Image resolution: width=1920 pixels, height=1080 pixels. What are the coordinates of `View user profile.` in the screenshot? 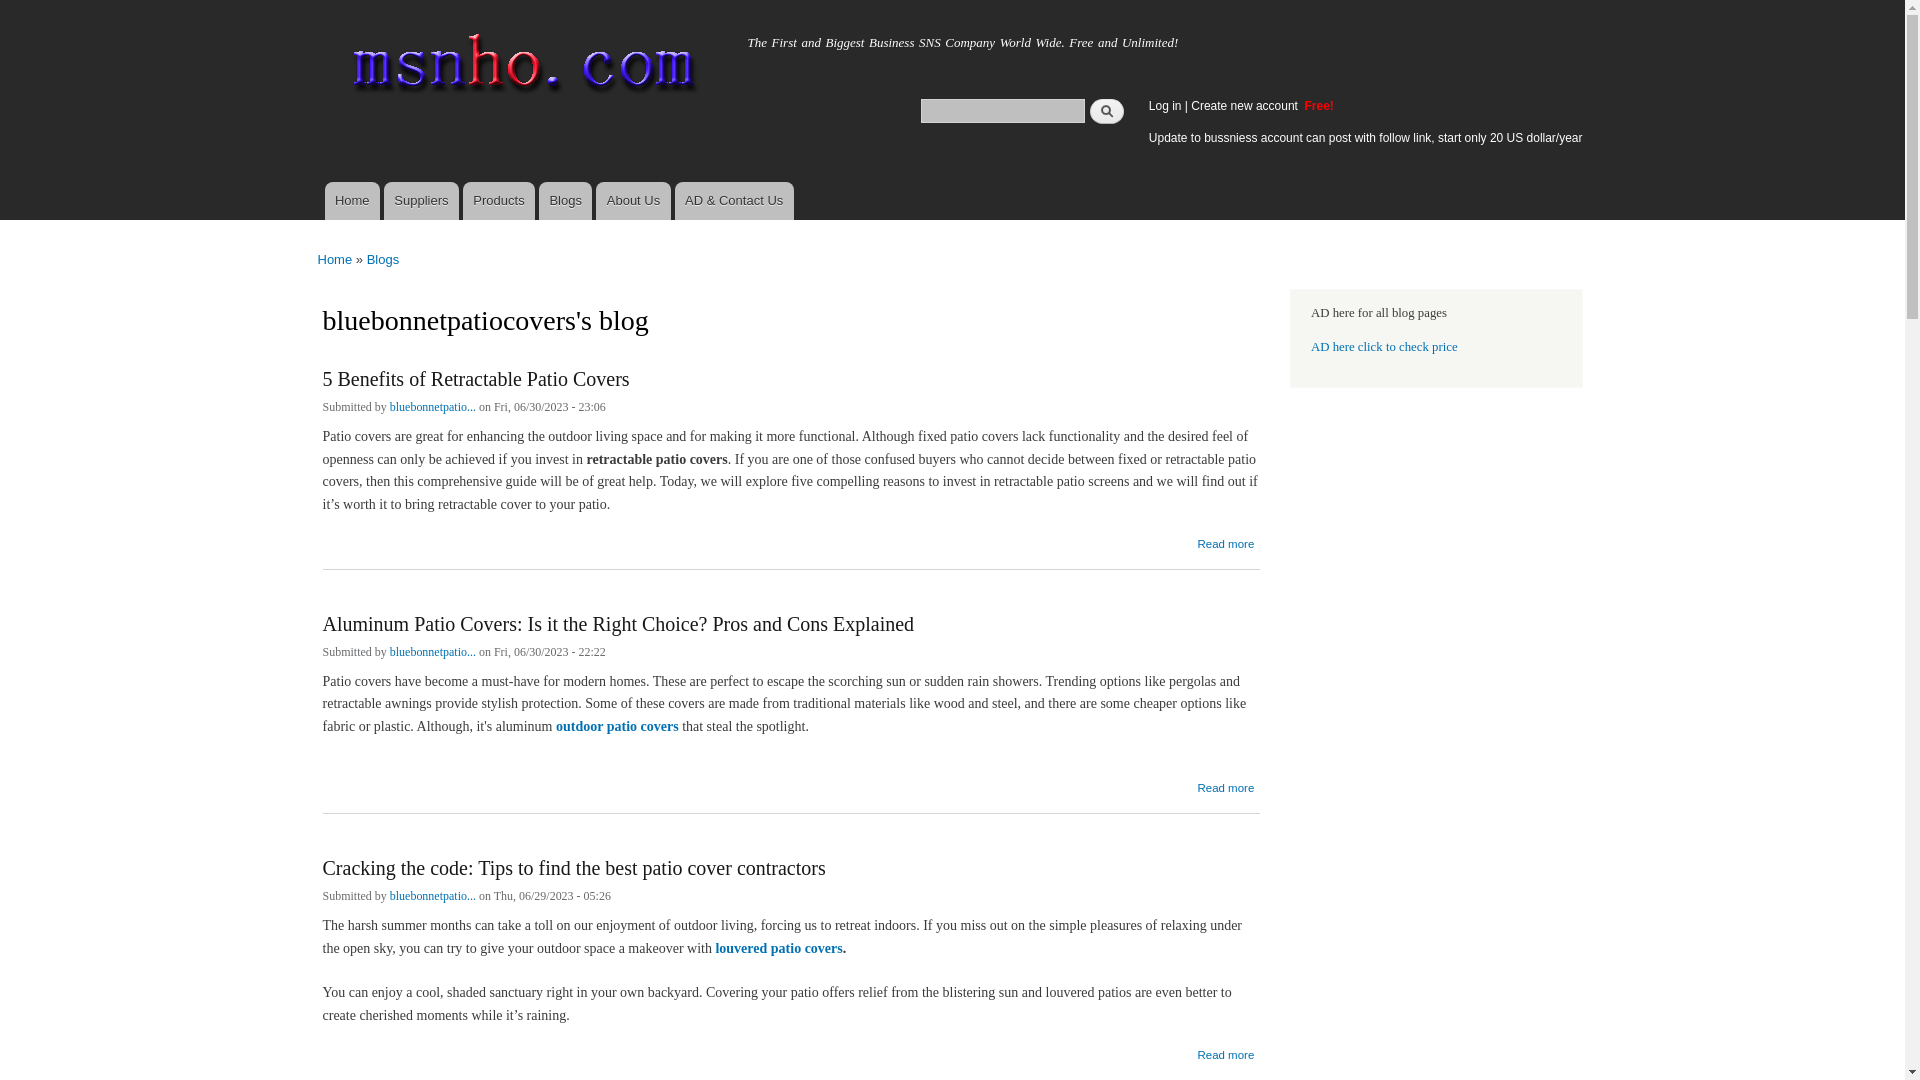 It's located at (432, 898).